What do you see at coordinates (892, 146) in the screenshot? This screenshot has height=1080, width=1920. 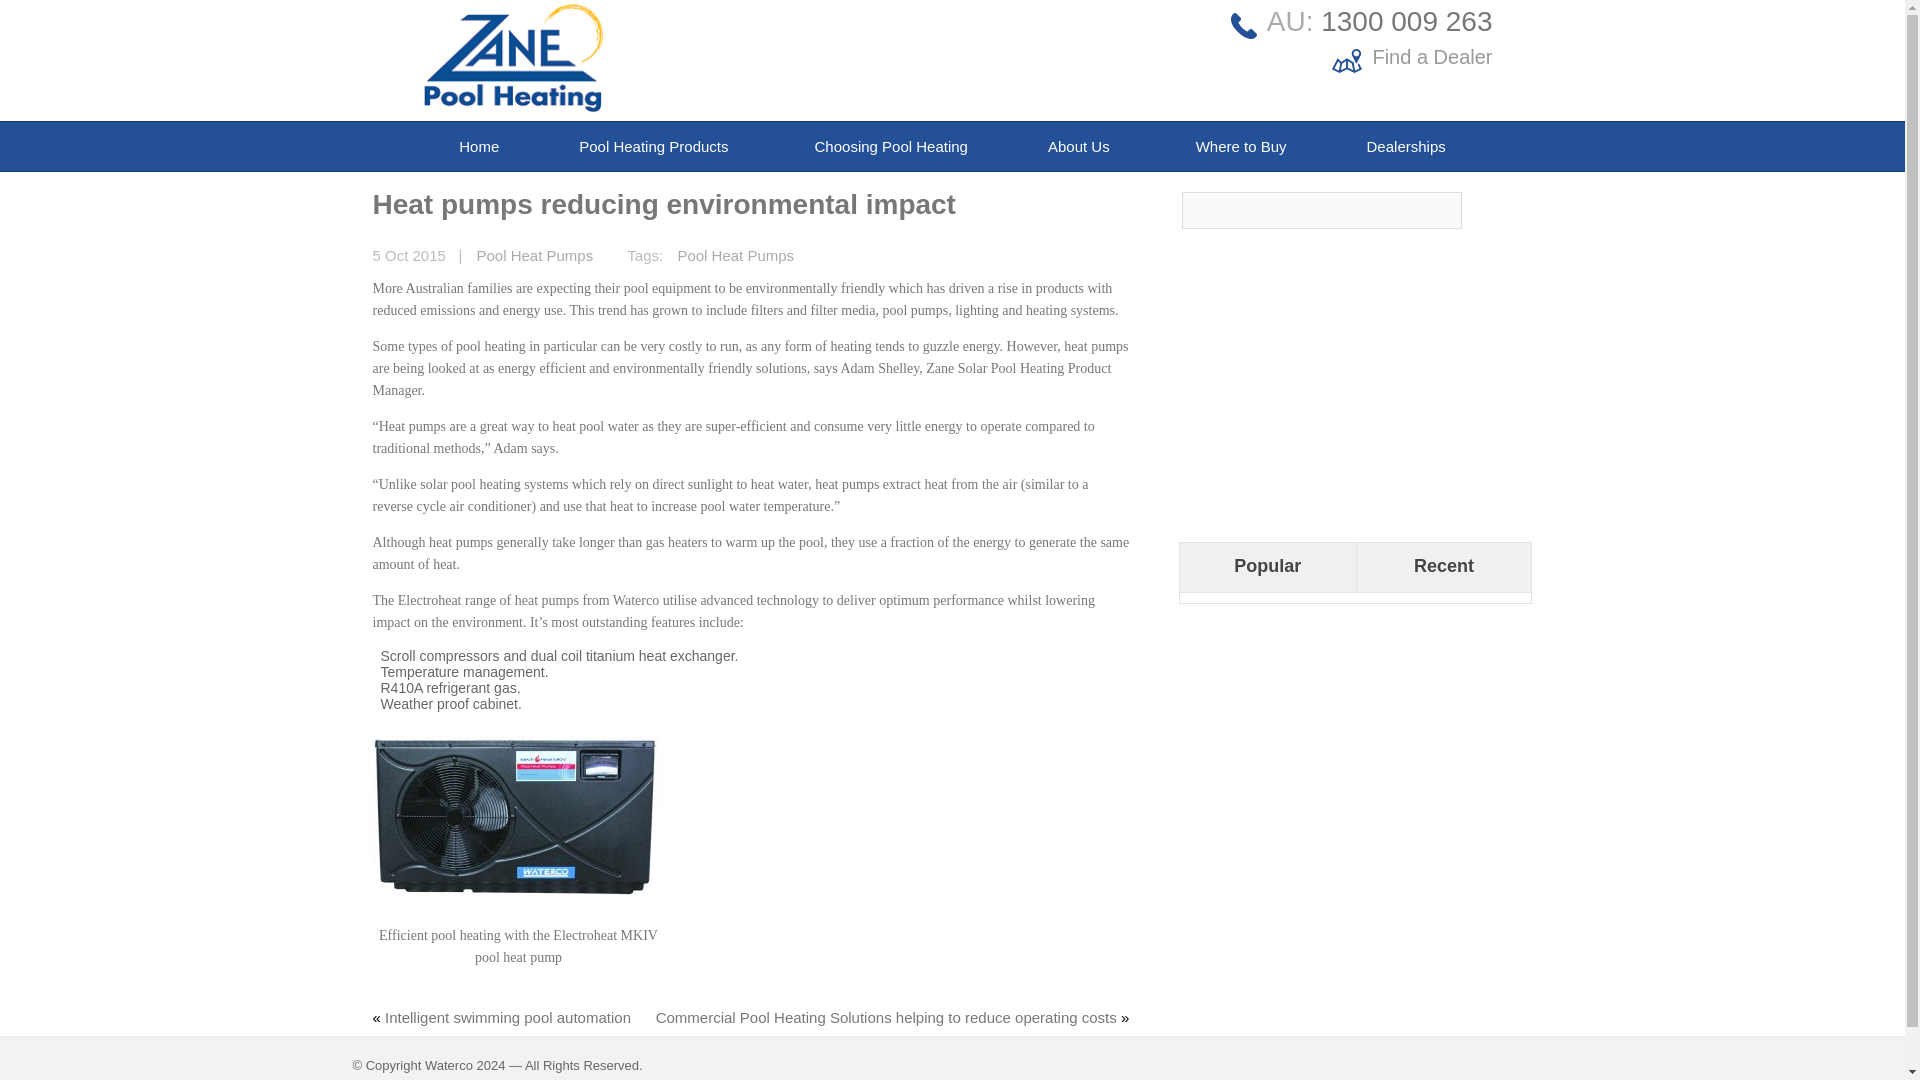 I see `Choosing Pool Heating` at bounding box center [892, 146].